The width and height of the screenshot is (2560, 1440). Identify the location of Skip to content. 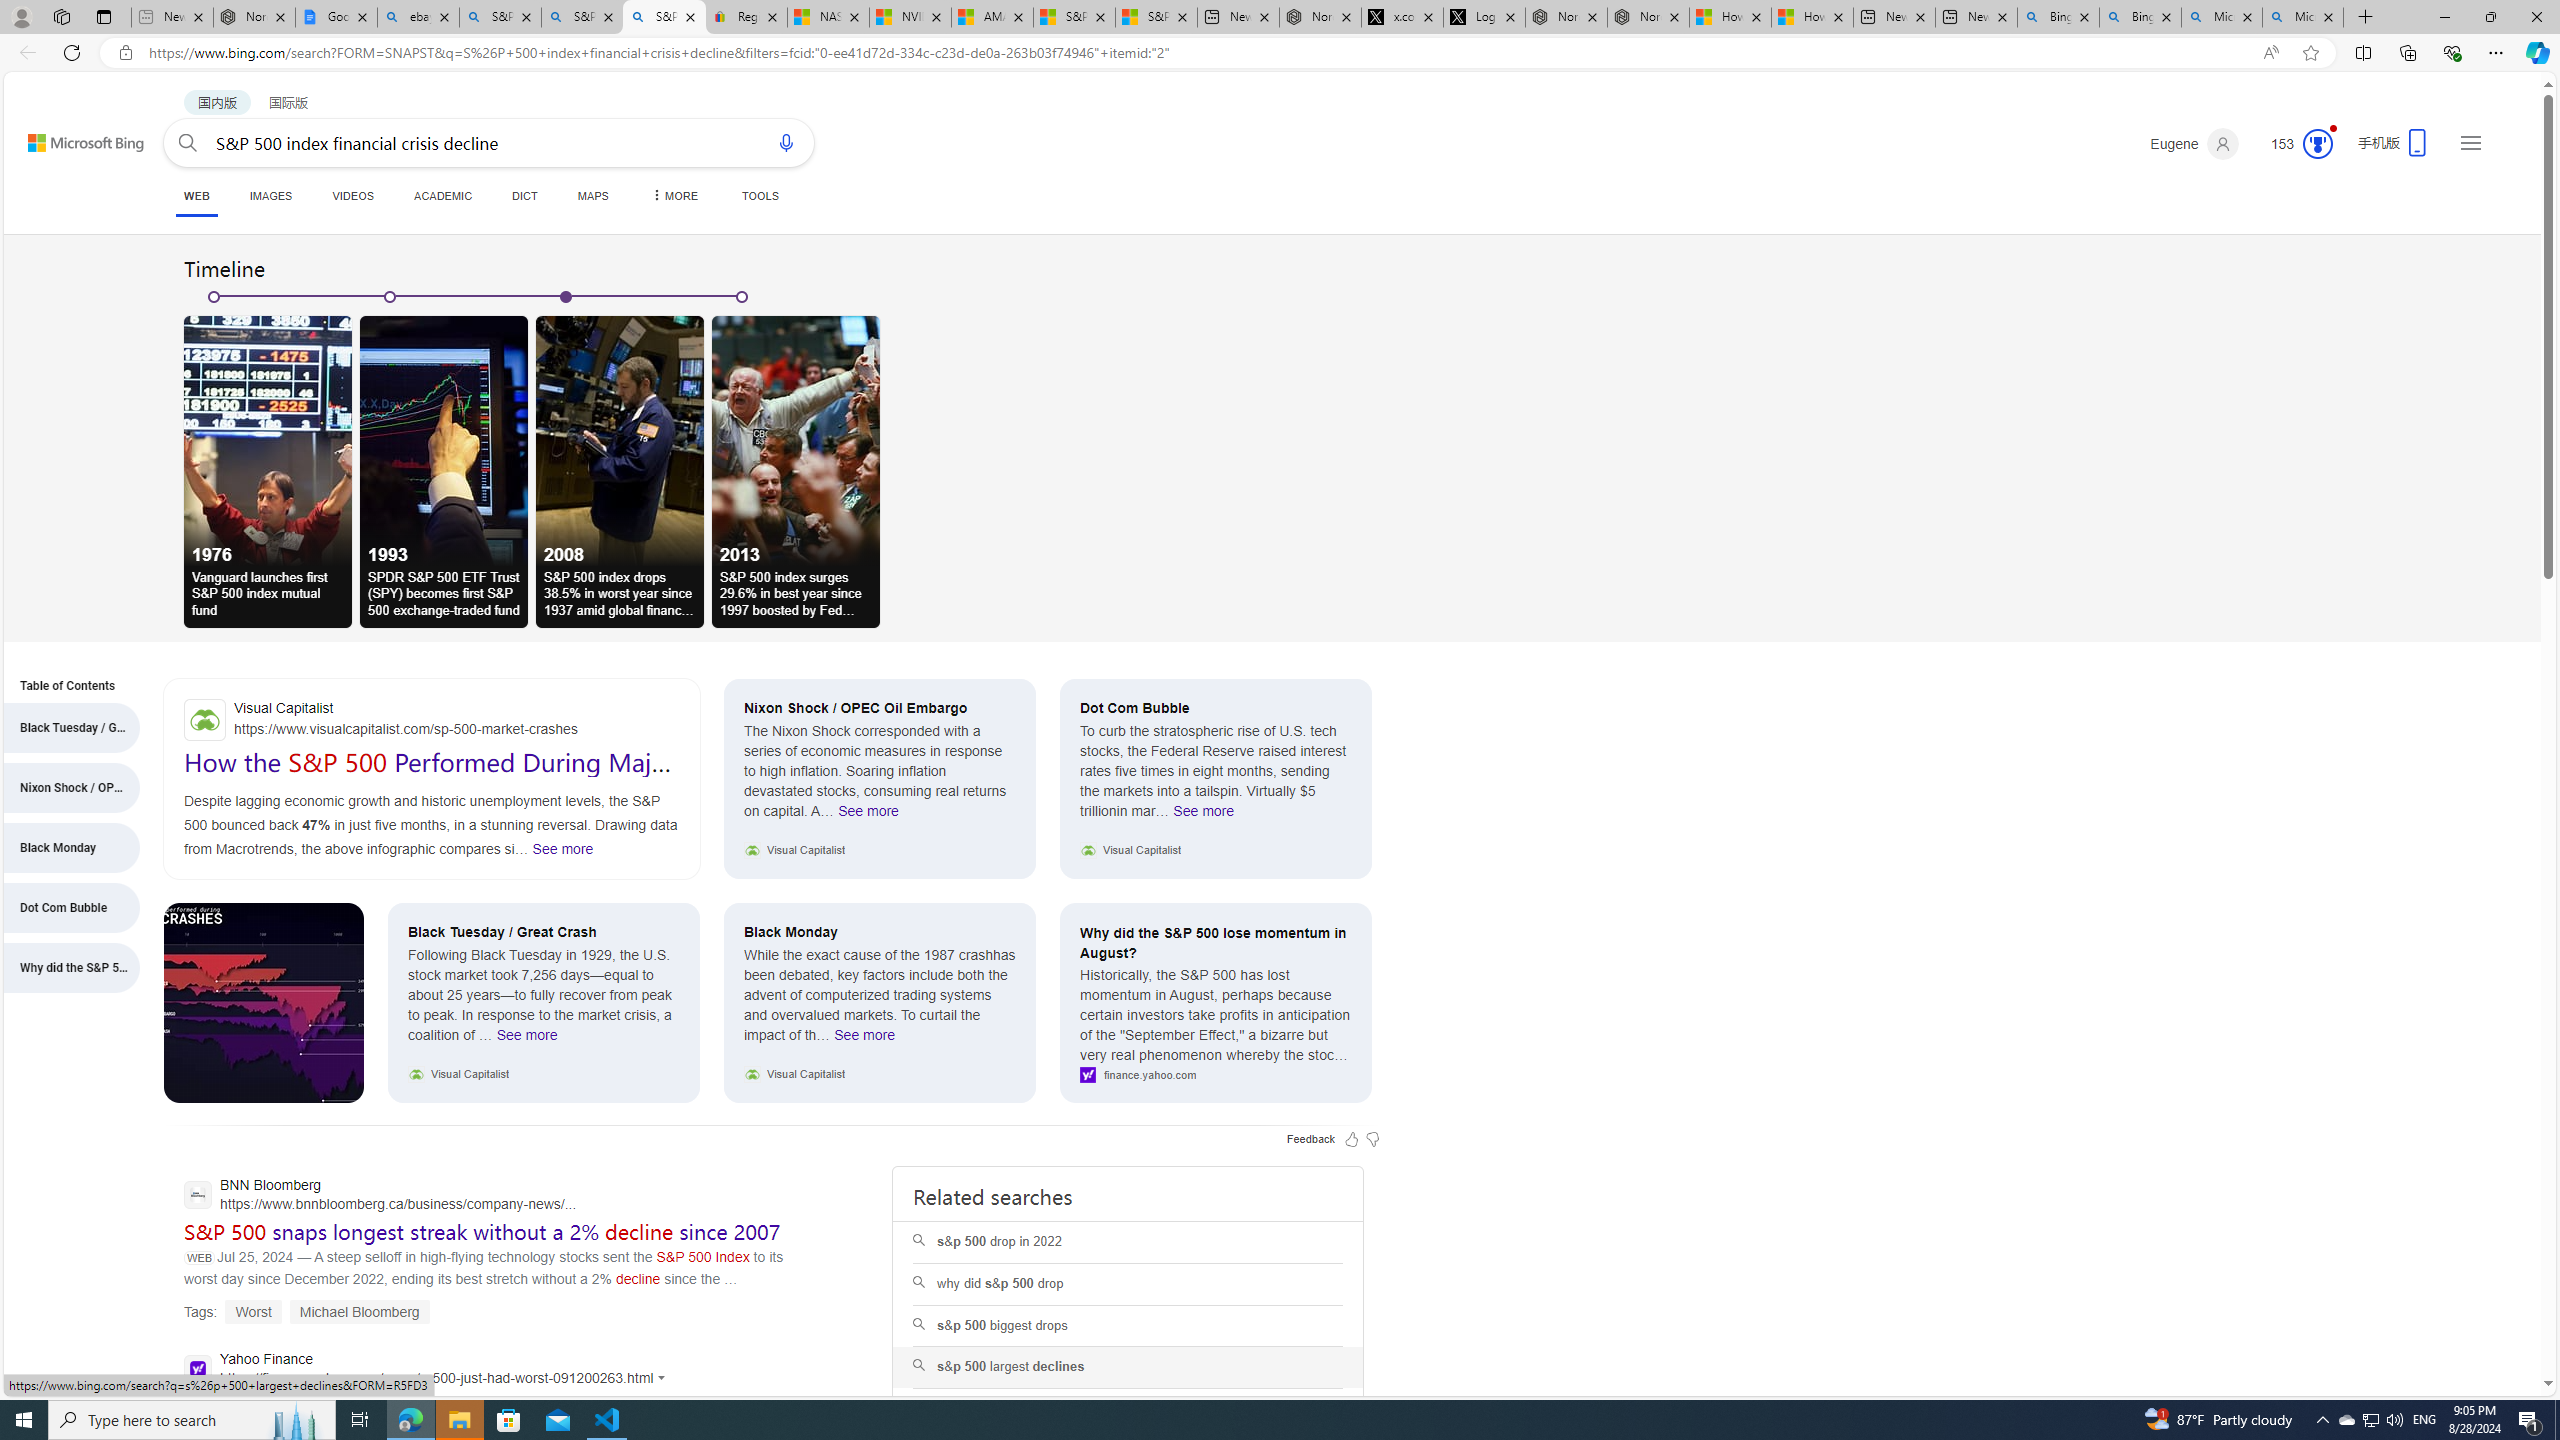
(64, 134).